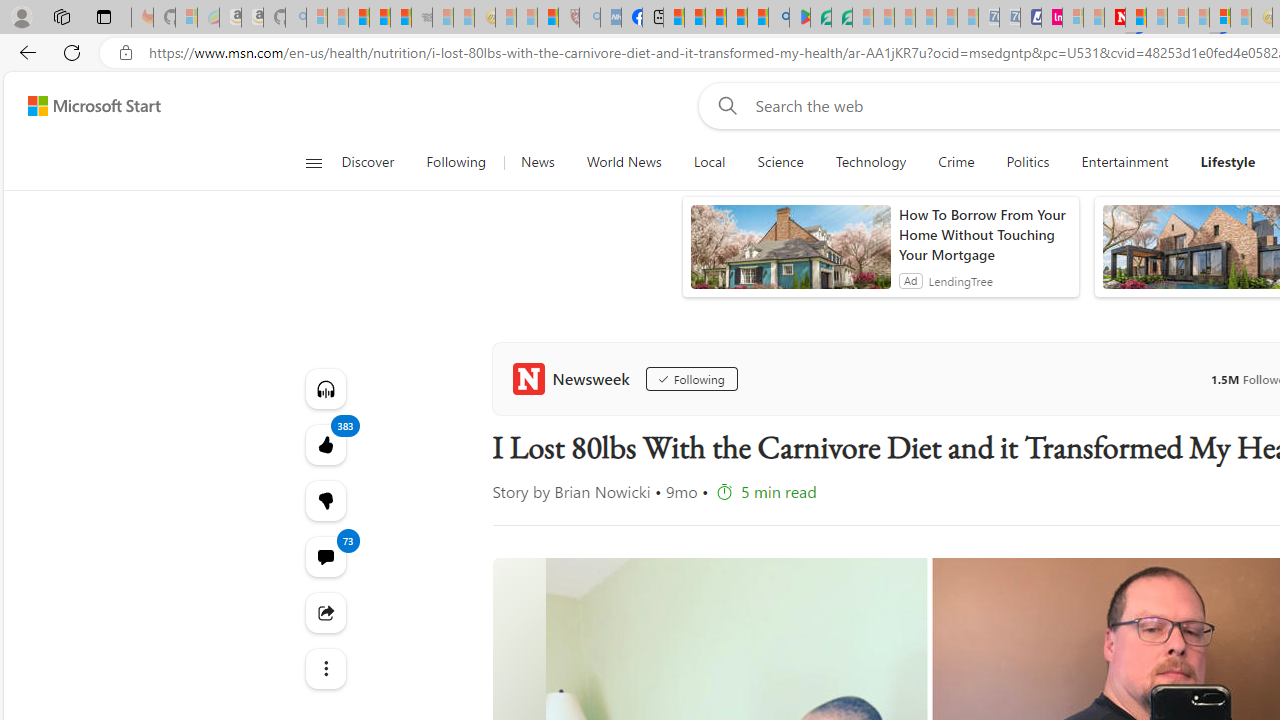  What do you see at coordinates (690, 378) in the screenshot?
I see `Following` at bounding box center [690, 378].